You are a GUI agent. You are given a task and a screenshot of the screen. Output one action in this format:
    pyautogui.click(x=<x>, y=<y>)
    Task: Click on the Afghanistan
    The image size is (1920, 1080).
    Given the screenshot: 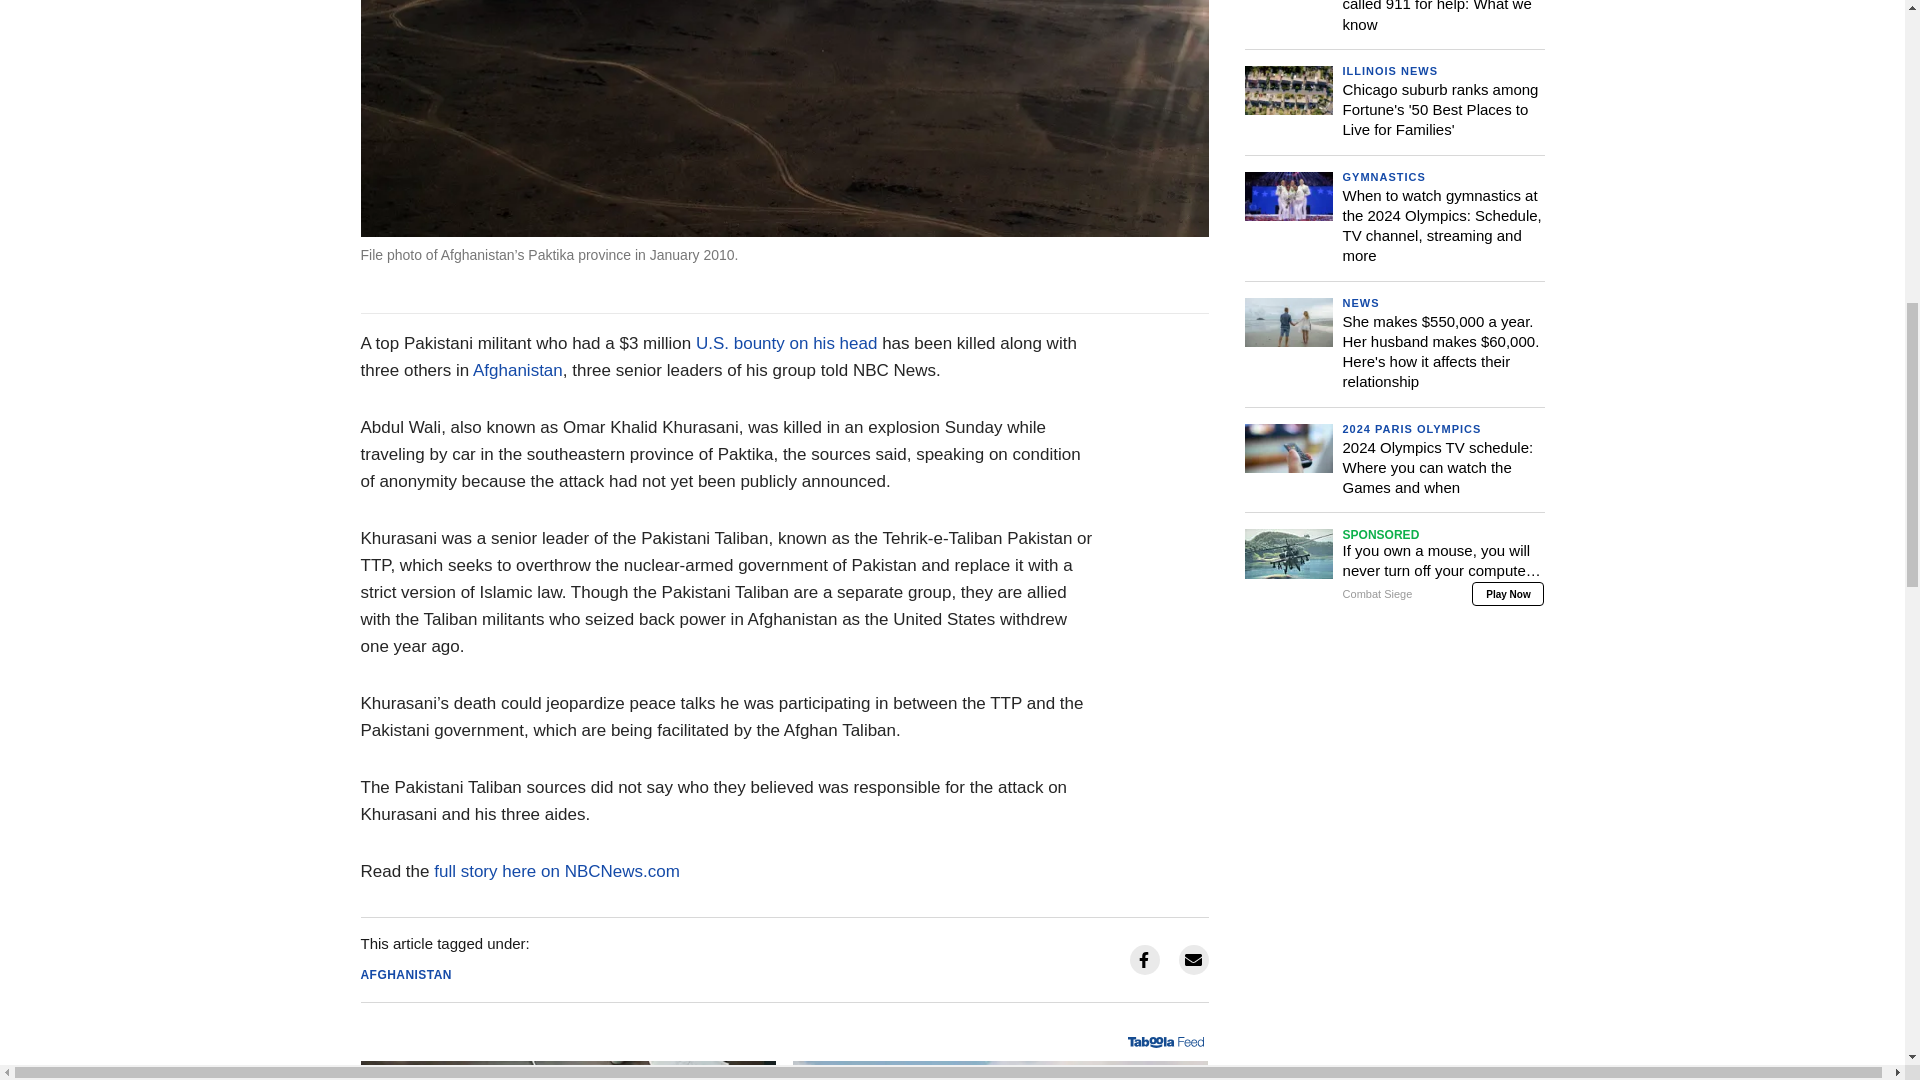 What is the action you would take?
    pyautogui.click(x=517, y=370)
    